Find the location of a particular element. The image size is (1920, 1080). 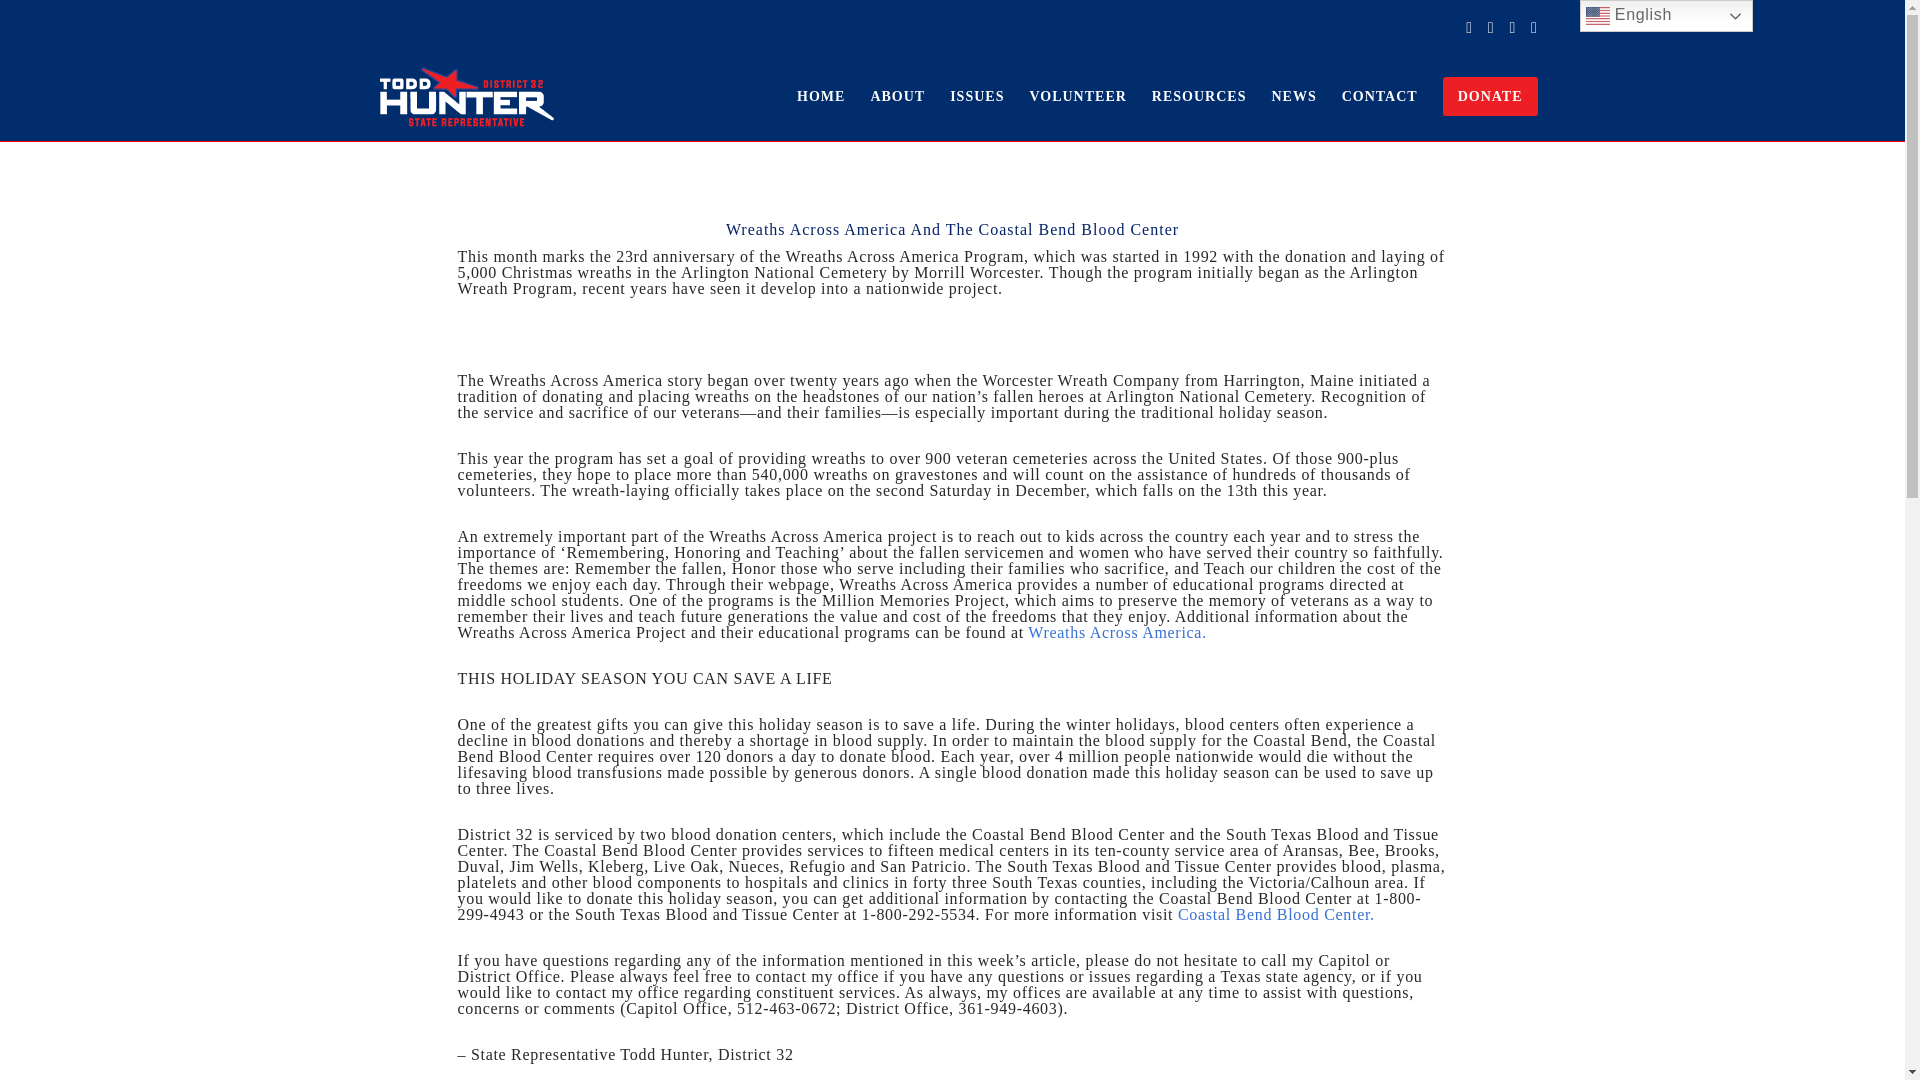

Wreaths Across America. is located at coordinates (1117, 632).